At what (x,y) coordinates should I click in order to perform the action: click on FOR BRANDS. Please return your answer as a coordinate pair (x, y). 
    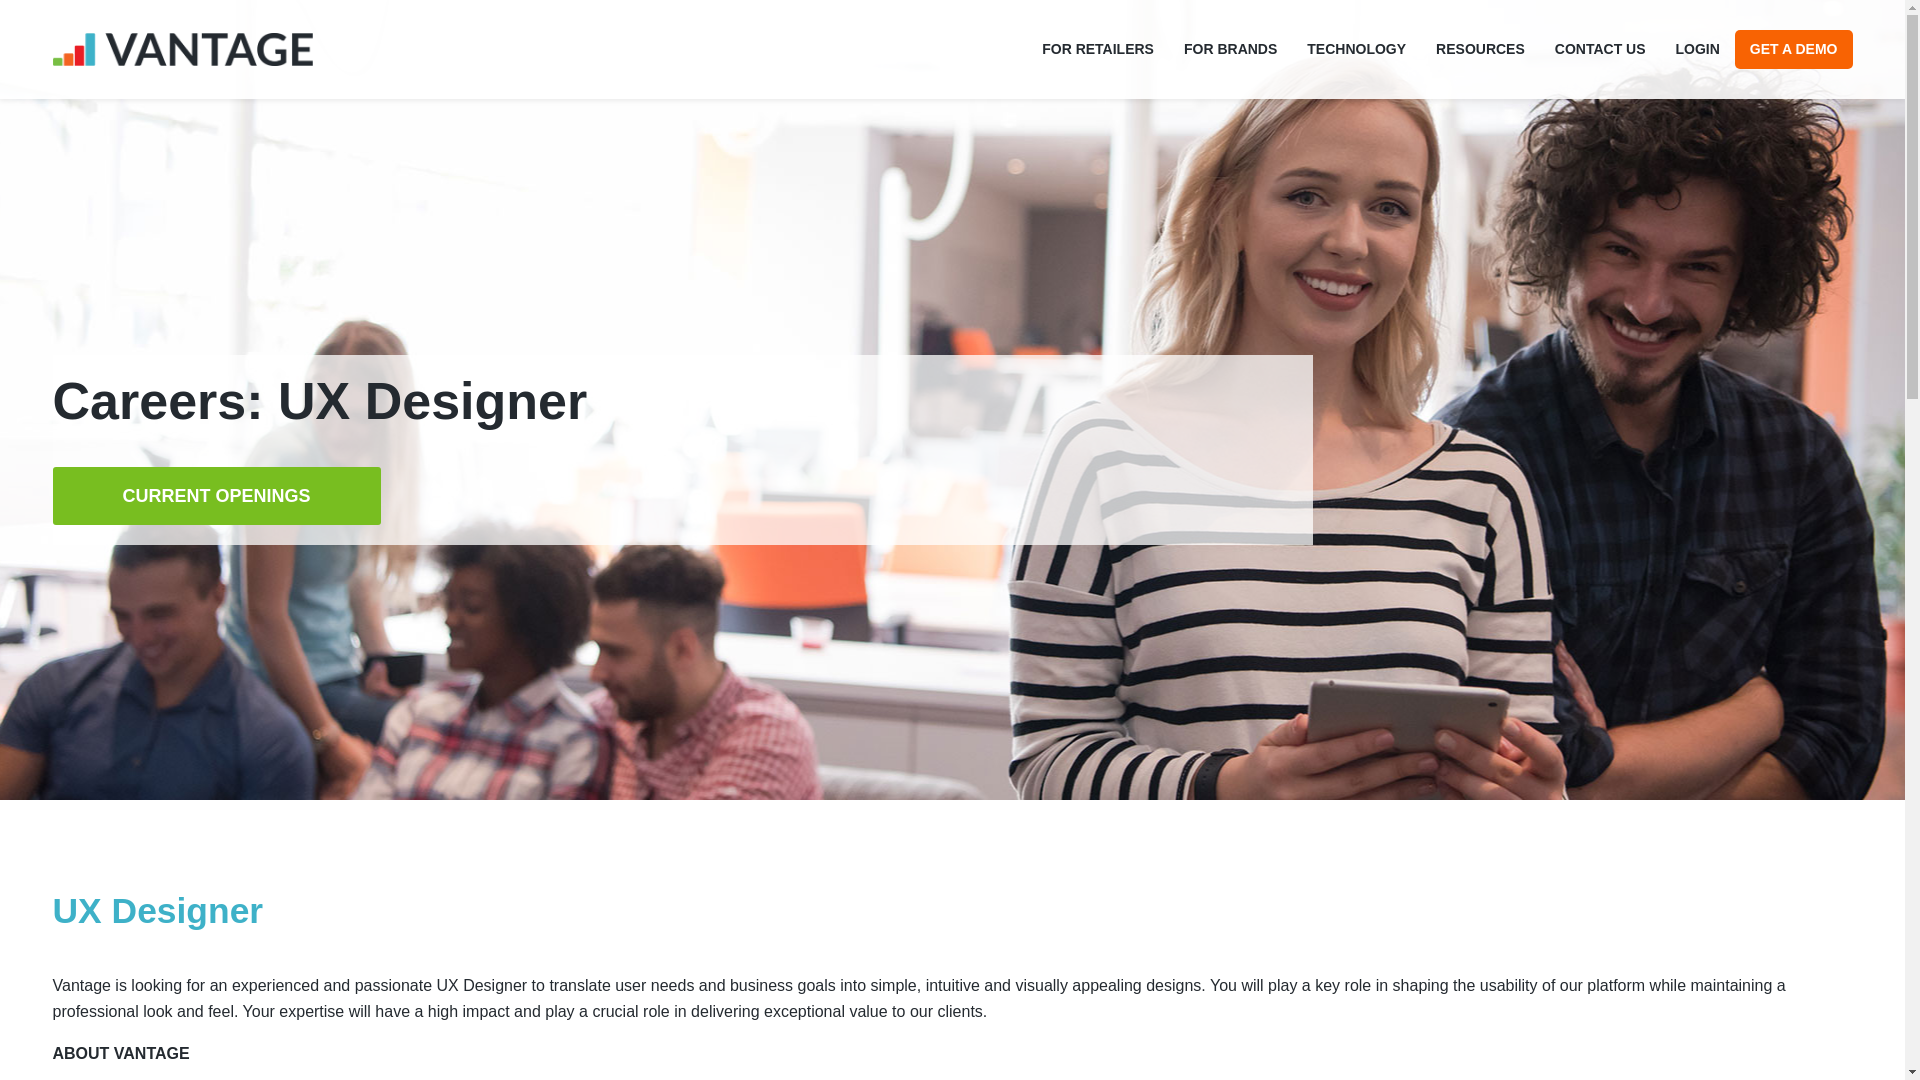
    Looking at the image, I should click on (1230, 48).